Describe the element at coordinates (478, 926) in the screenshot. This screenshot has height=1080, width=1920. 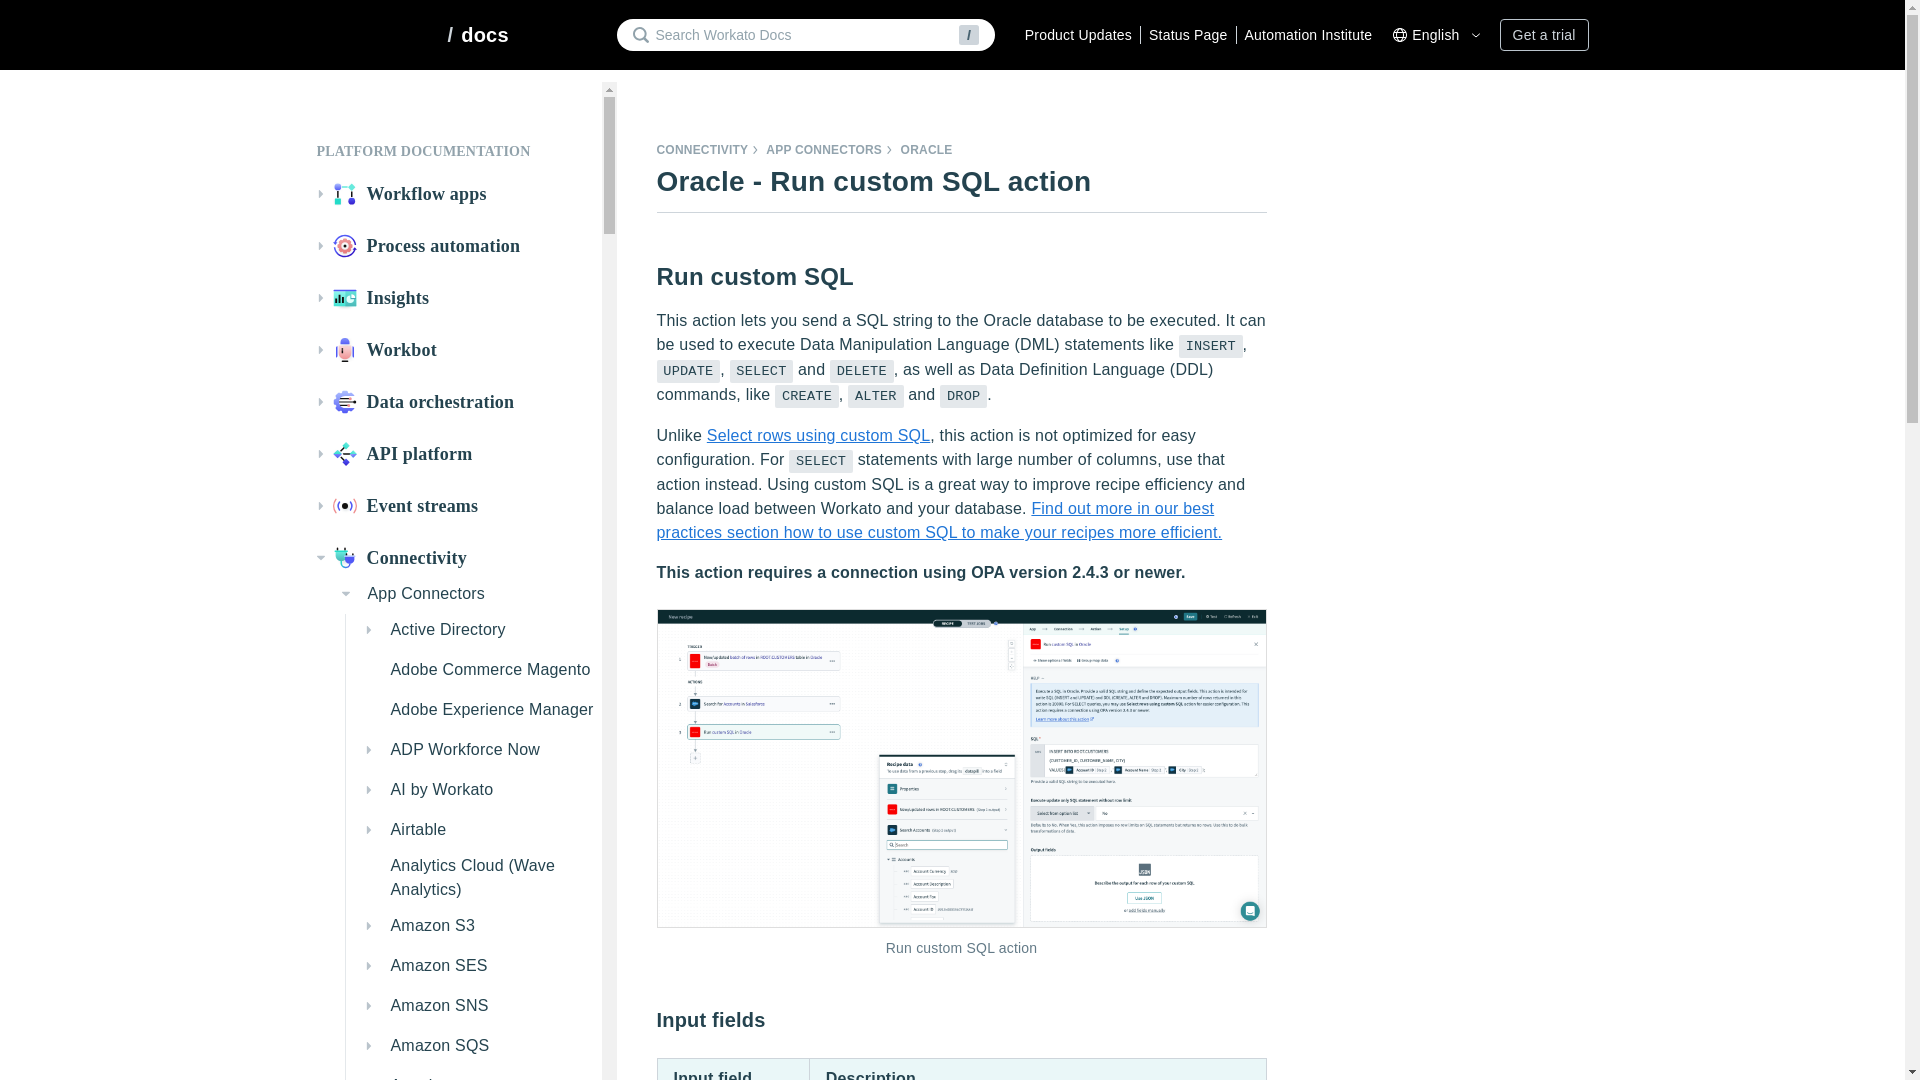
I see `Amazon S3` at that location.